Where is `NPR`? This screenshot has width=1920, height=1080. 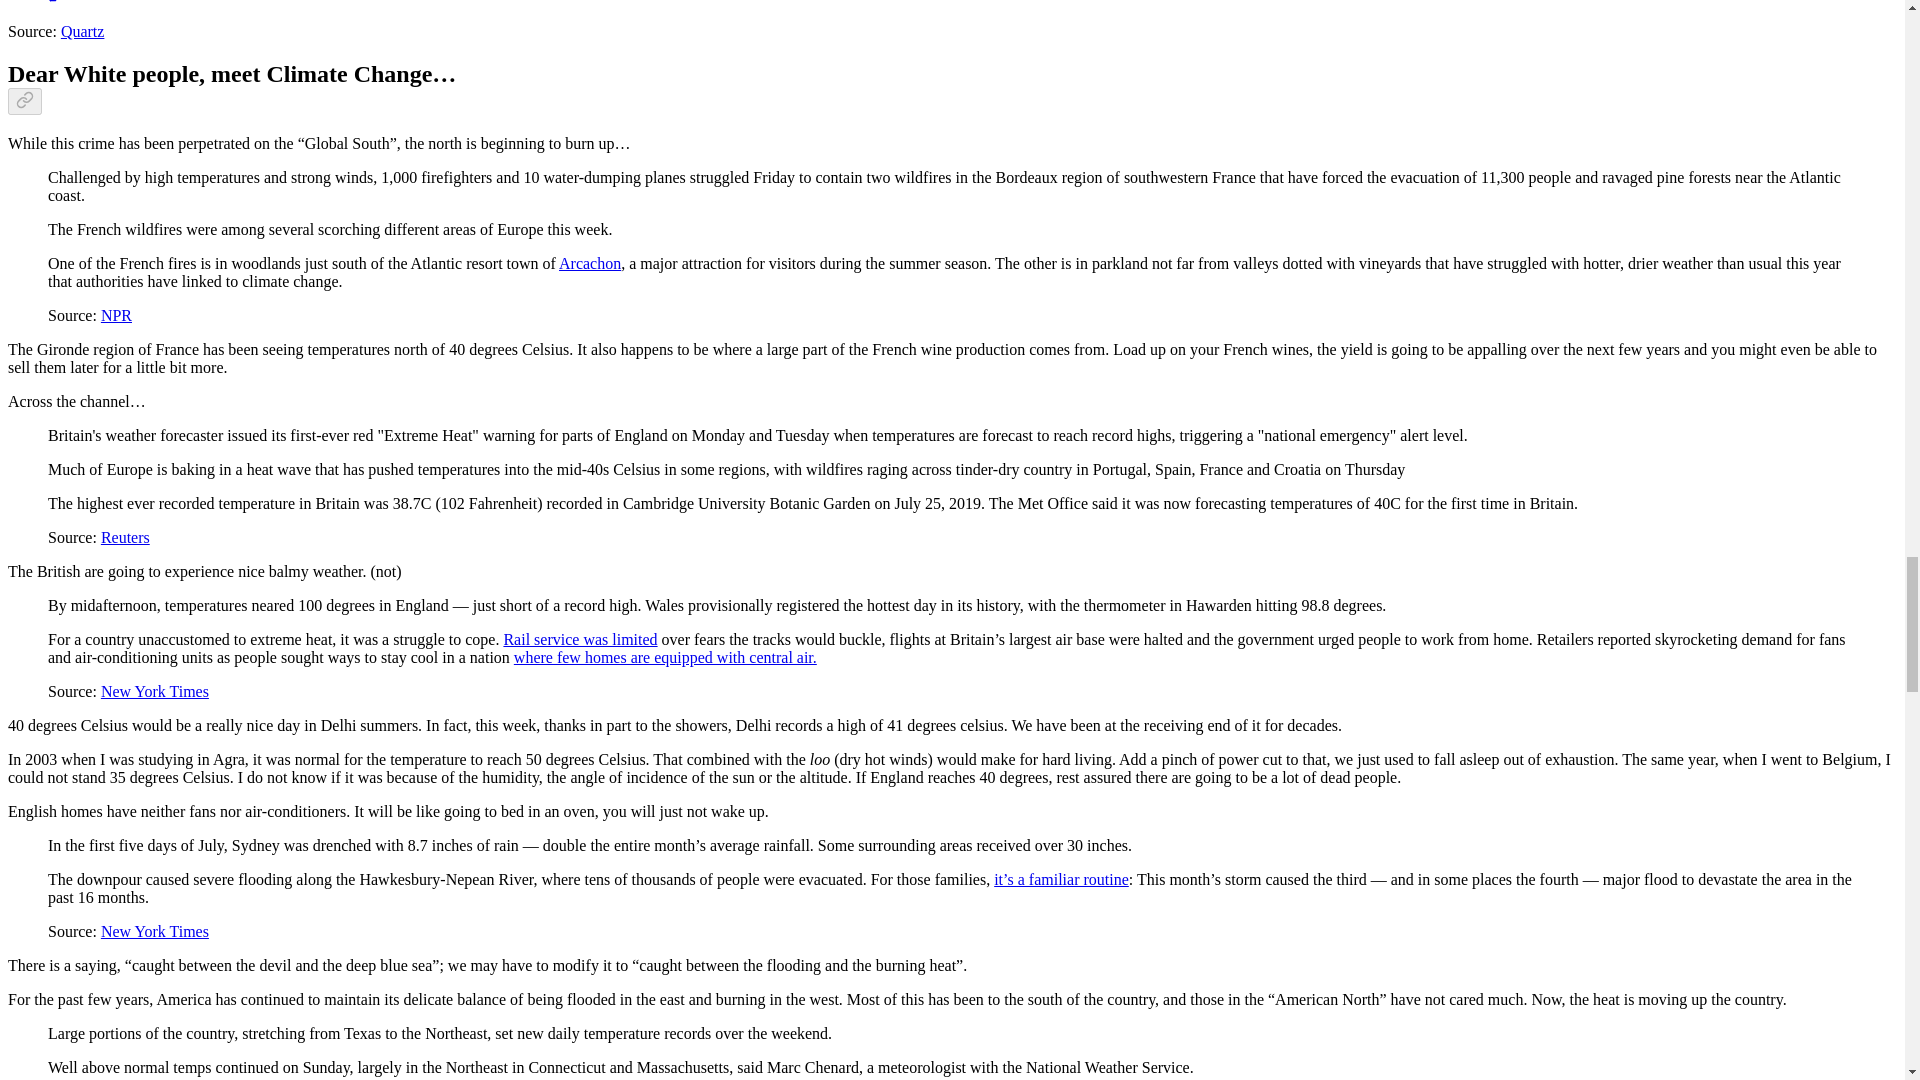
NPR is located at coordinates (116, 315).